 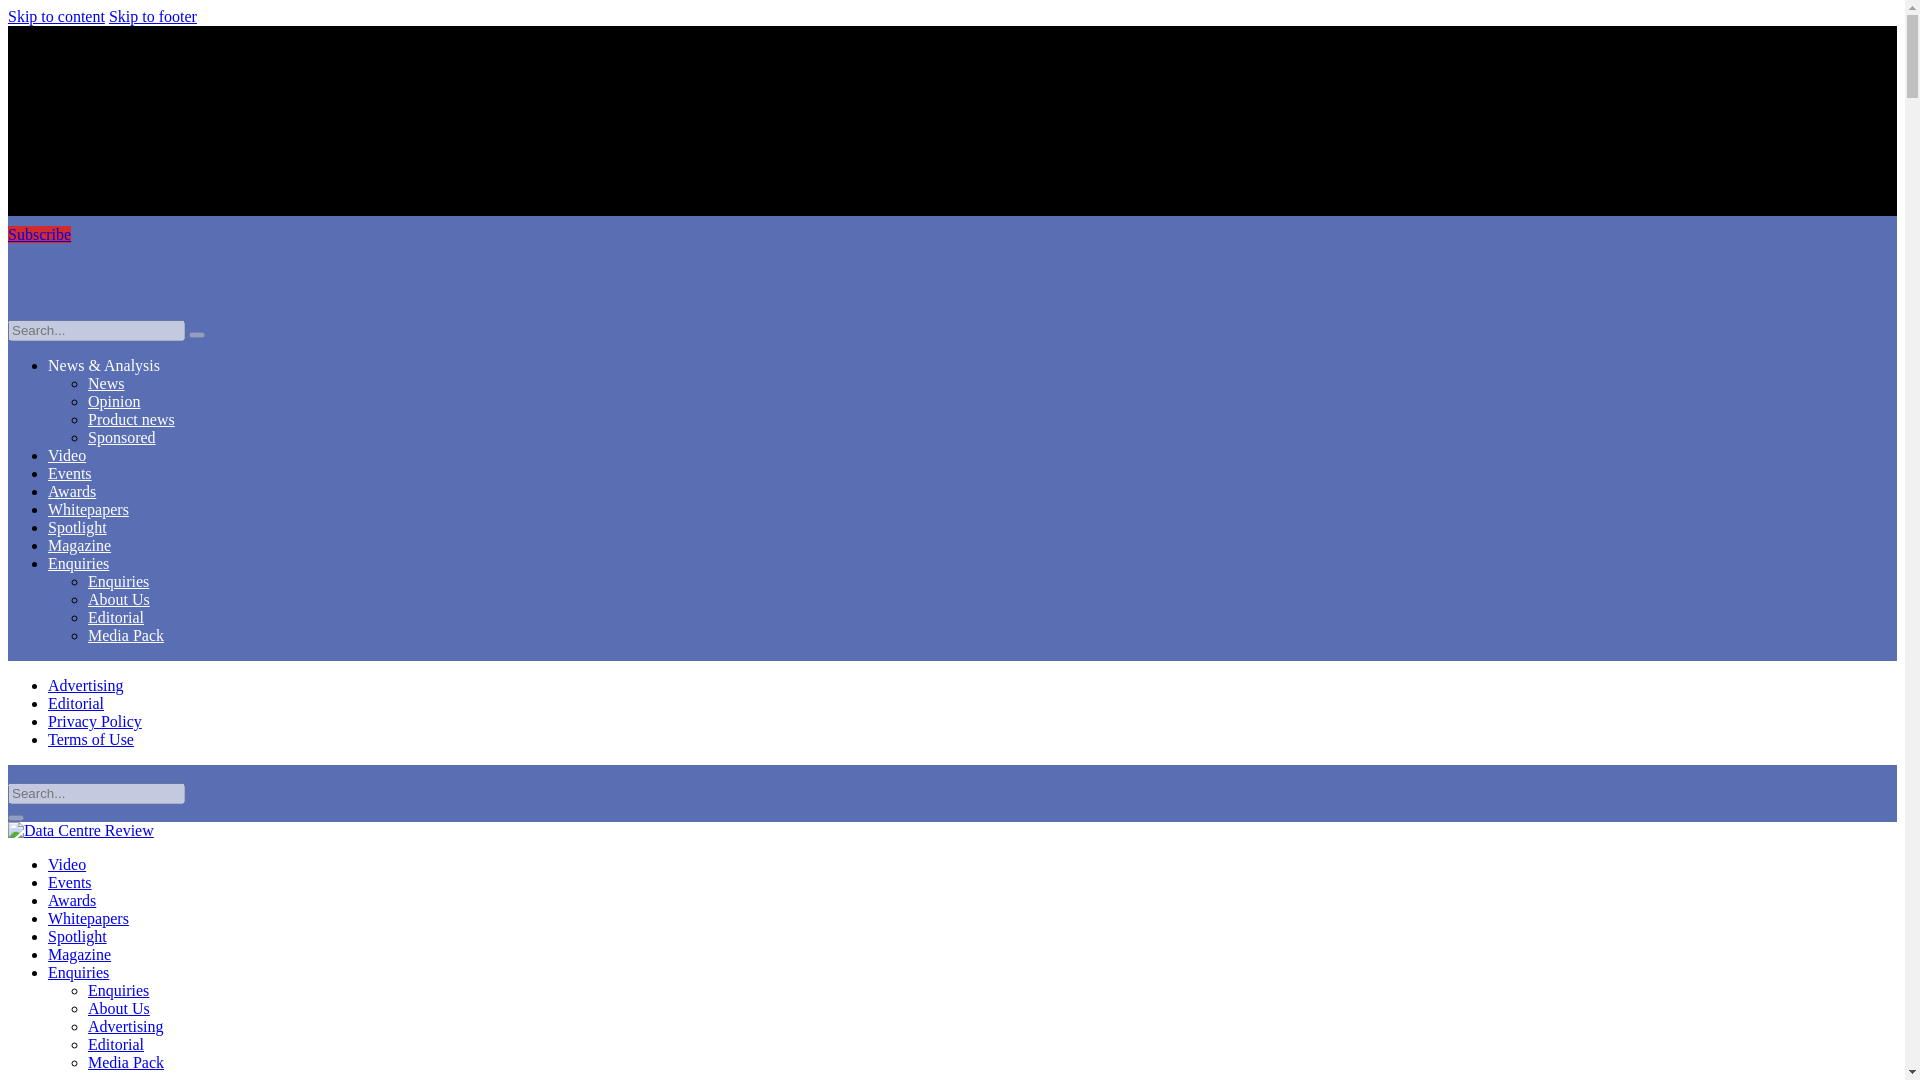 What do you see at coordinates (39, 234) in the screenshot?
I see `Subscribe` at bounding box center [39, 234].